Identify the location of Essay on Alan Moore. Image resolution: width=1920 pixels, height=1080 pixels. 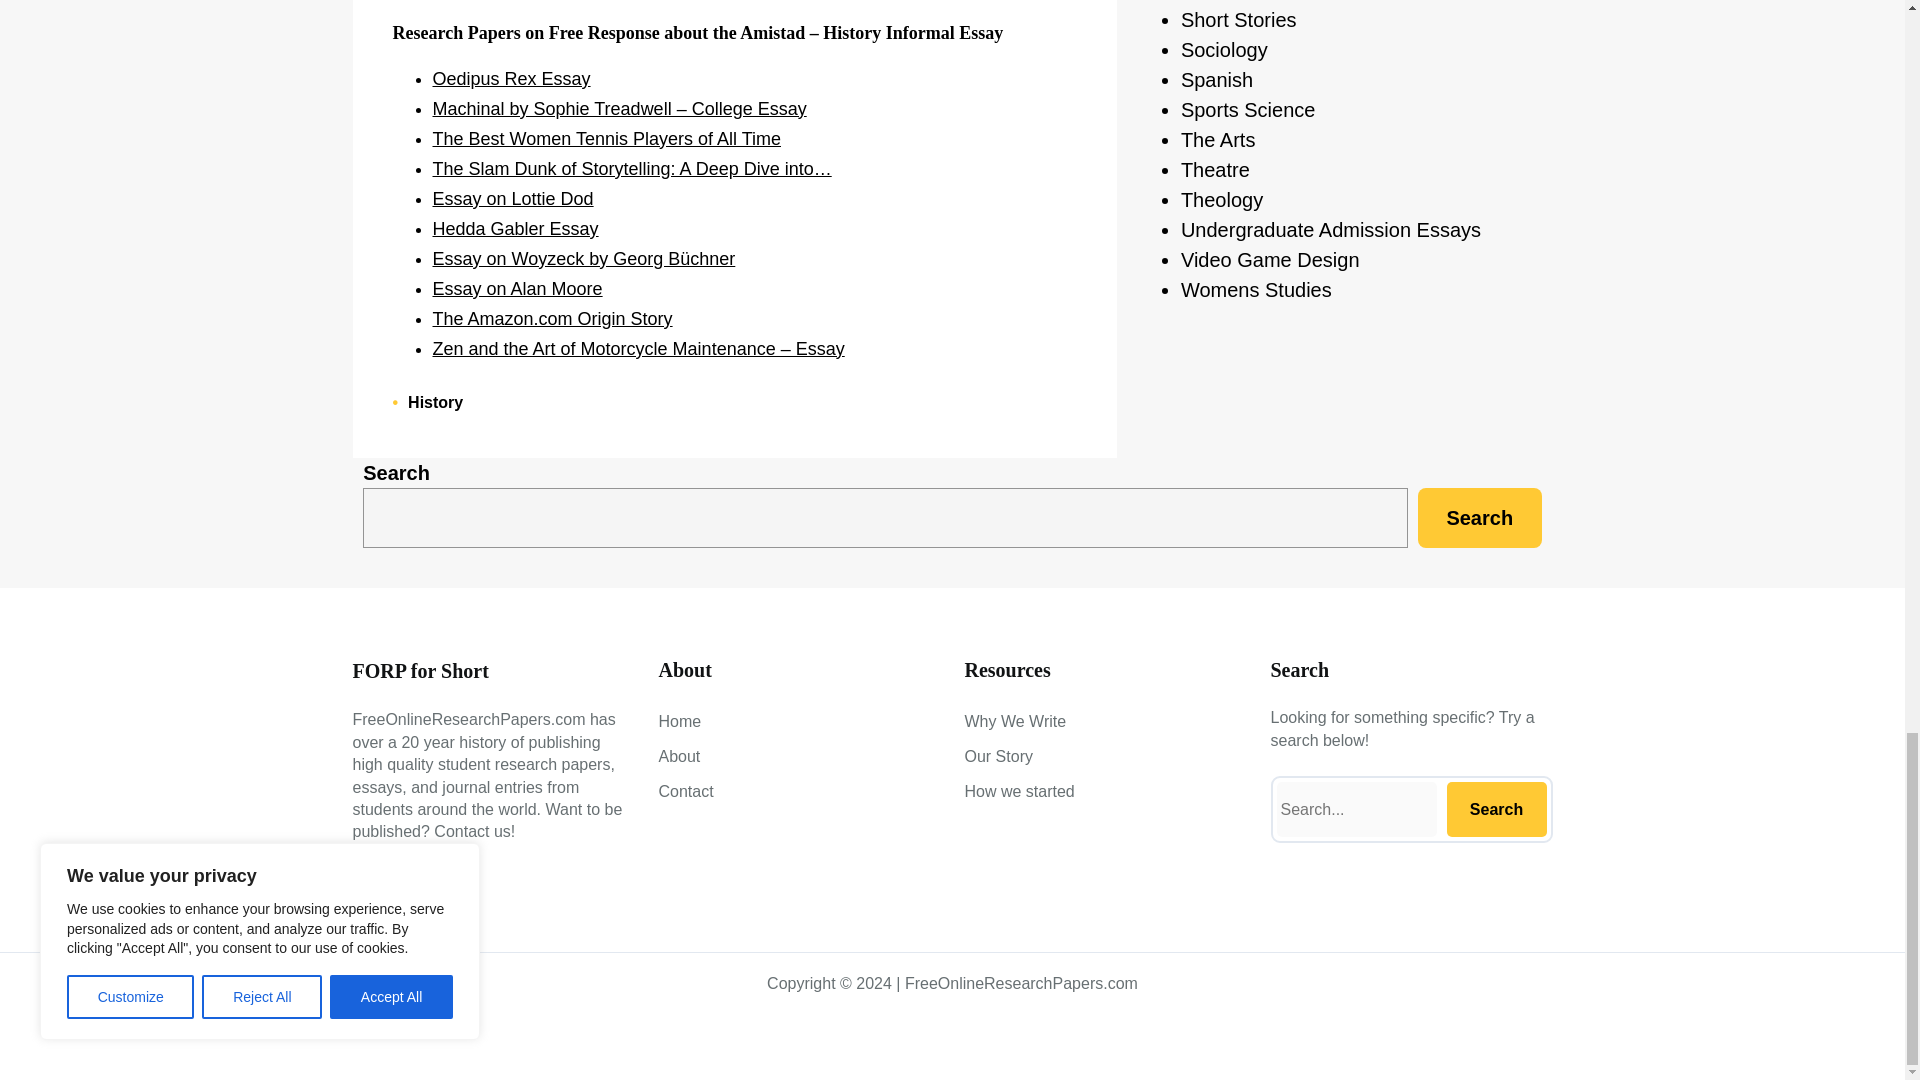
(517, 288).